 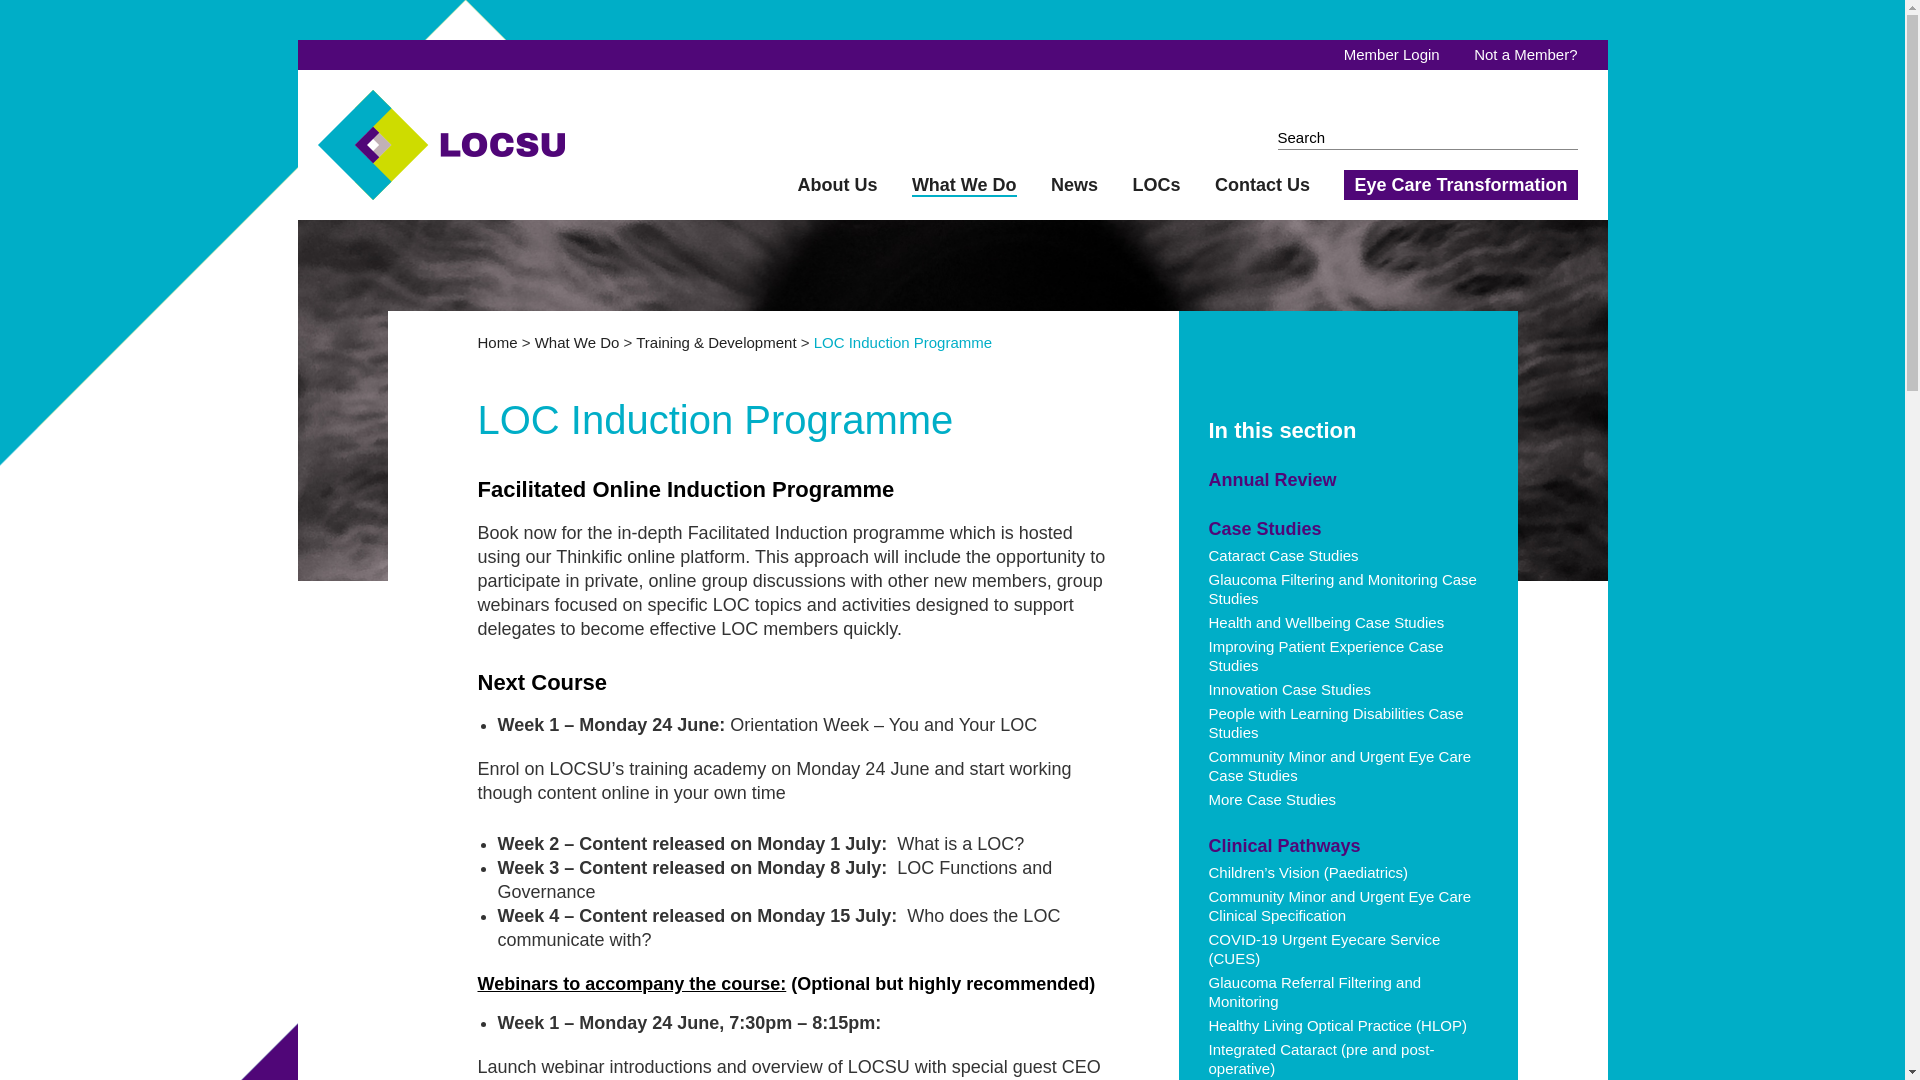 What do you see at coordinates (964, 184) in the screenshot?
I see `What We Do` at bounding box center [964, 184].